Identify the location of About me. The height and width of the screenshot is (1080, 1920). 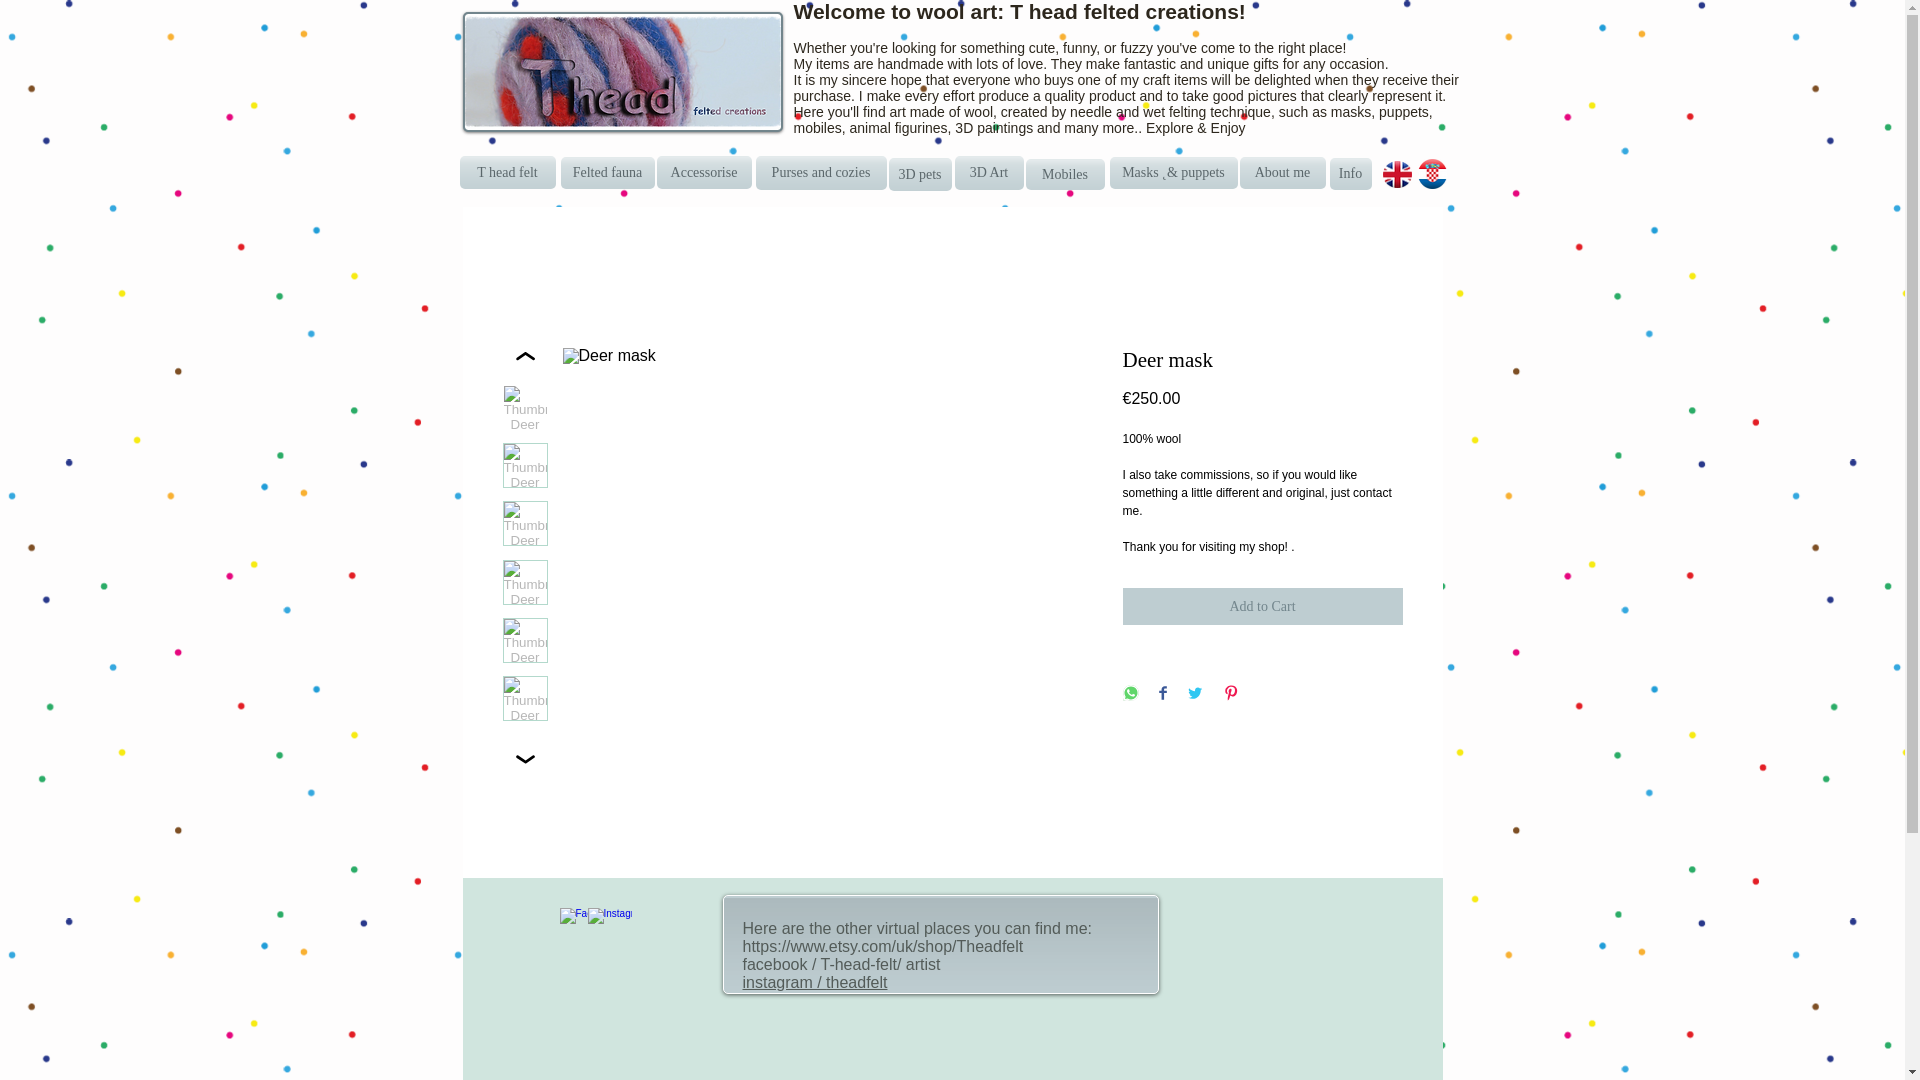
(1283, 172).